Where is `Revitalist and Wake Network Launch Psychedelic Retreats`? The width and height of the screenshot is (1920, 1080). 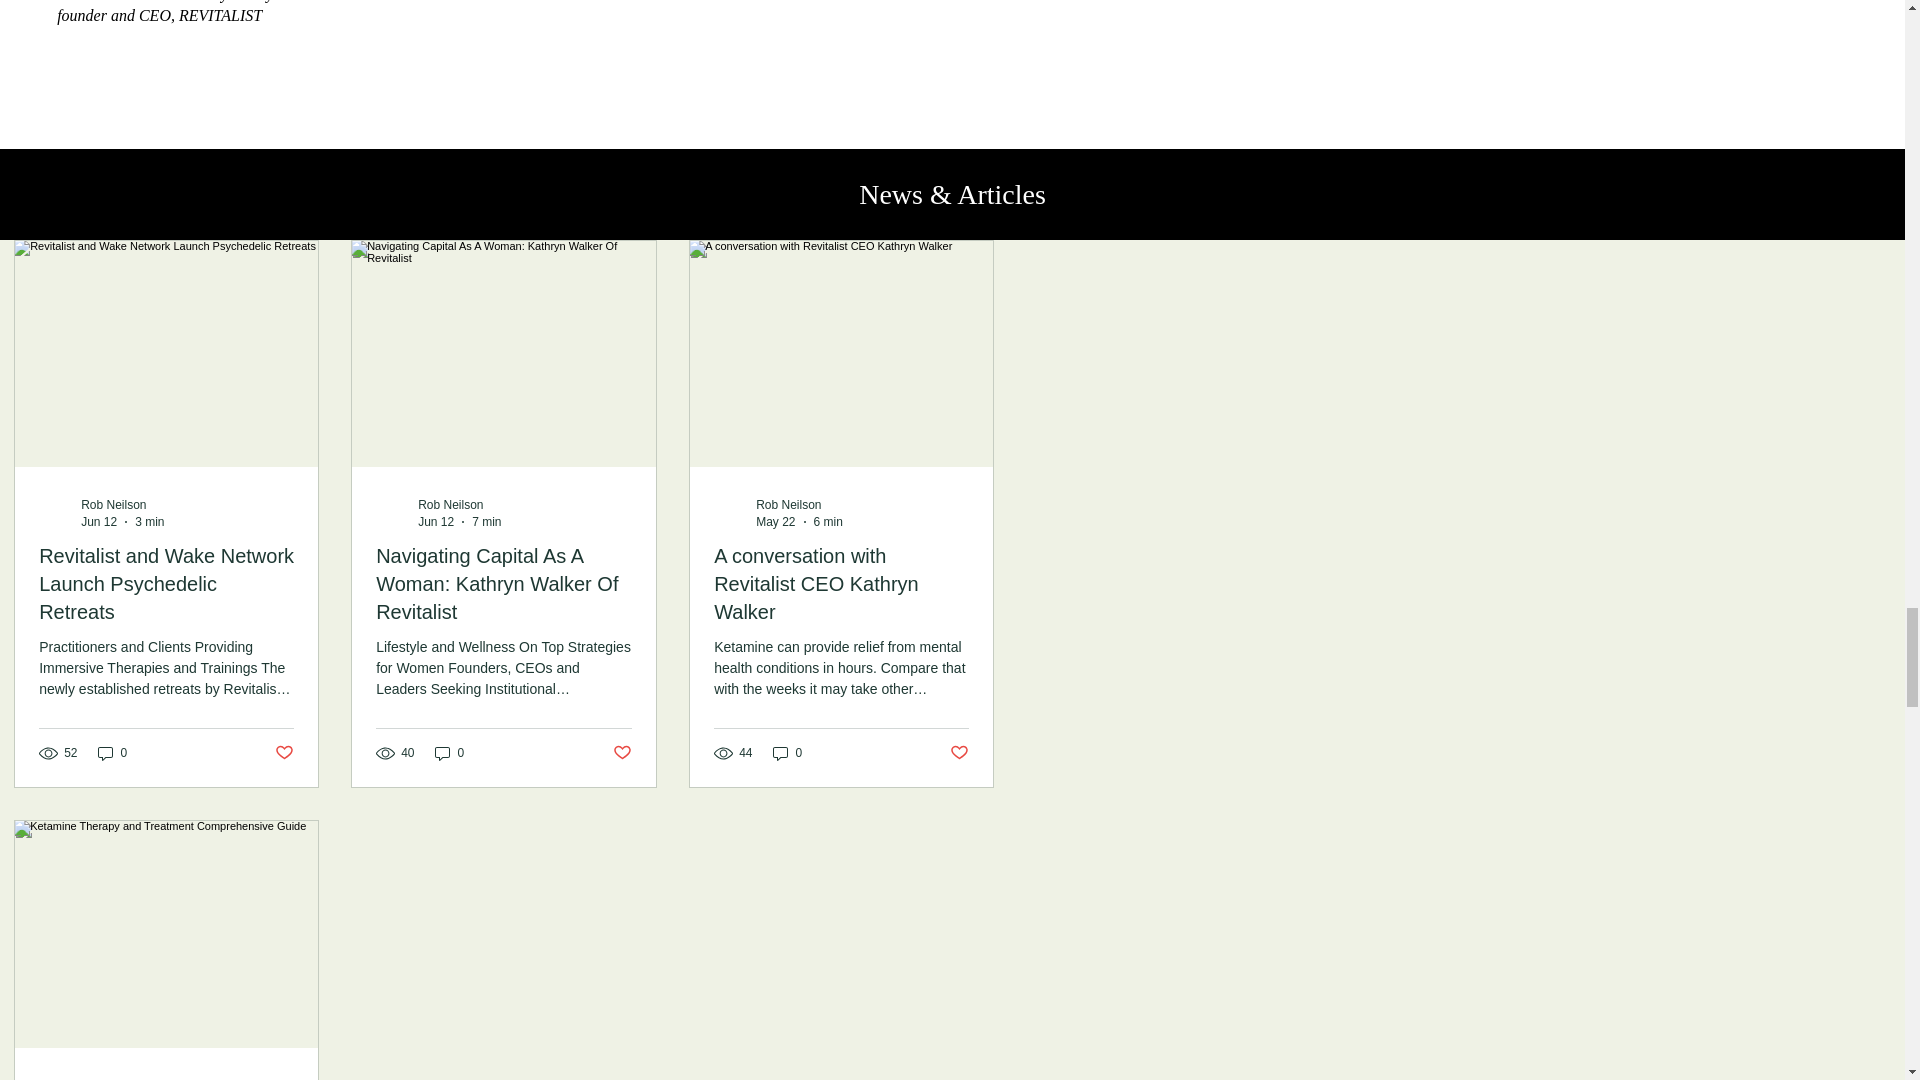
Revitalist and Wake Network Launch Psychedelic Retreats is located at coordinates (166, 584).